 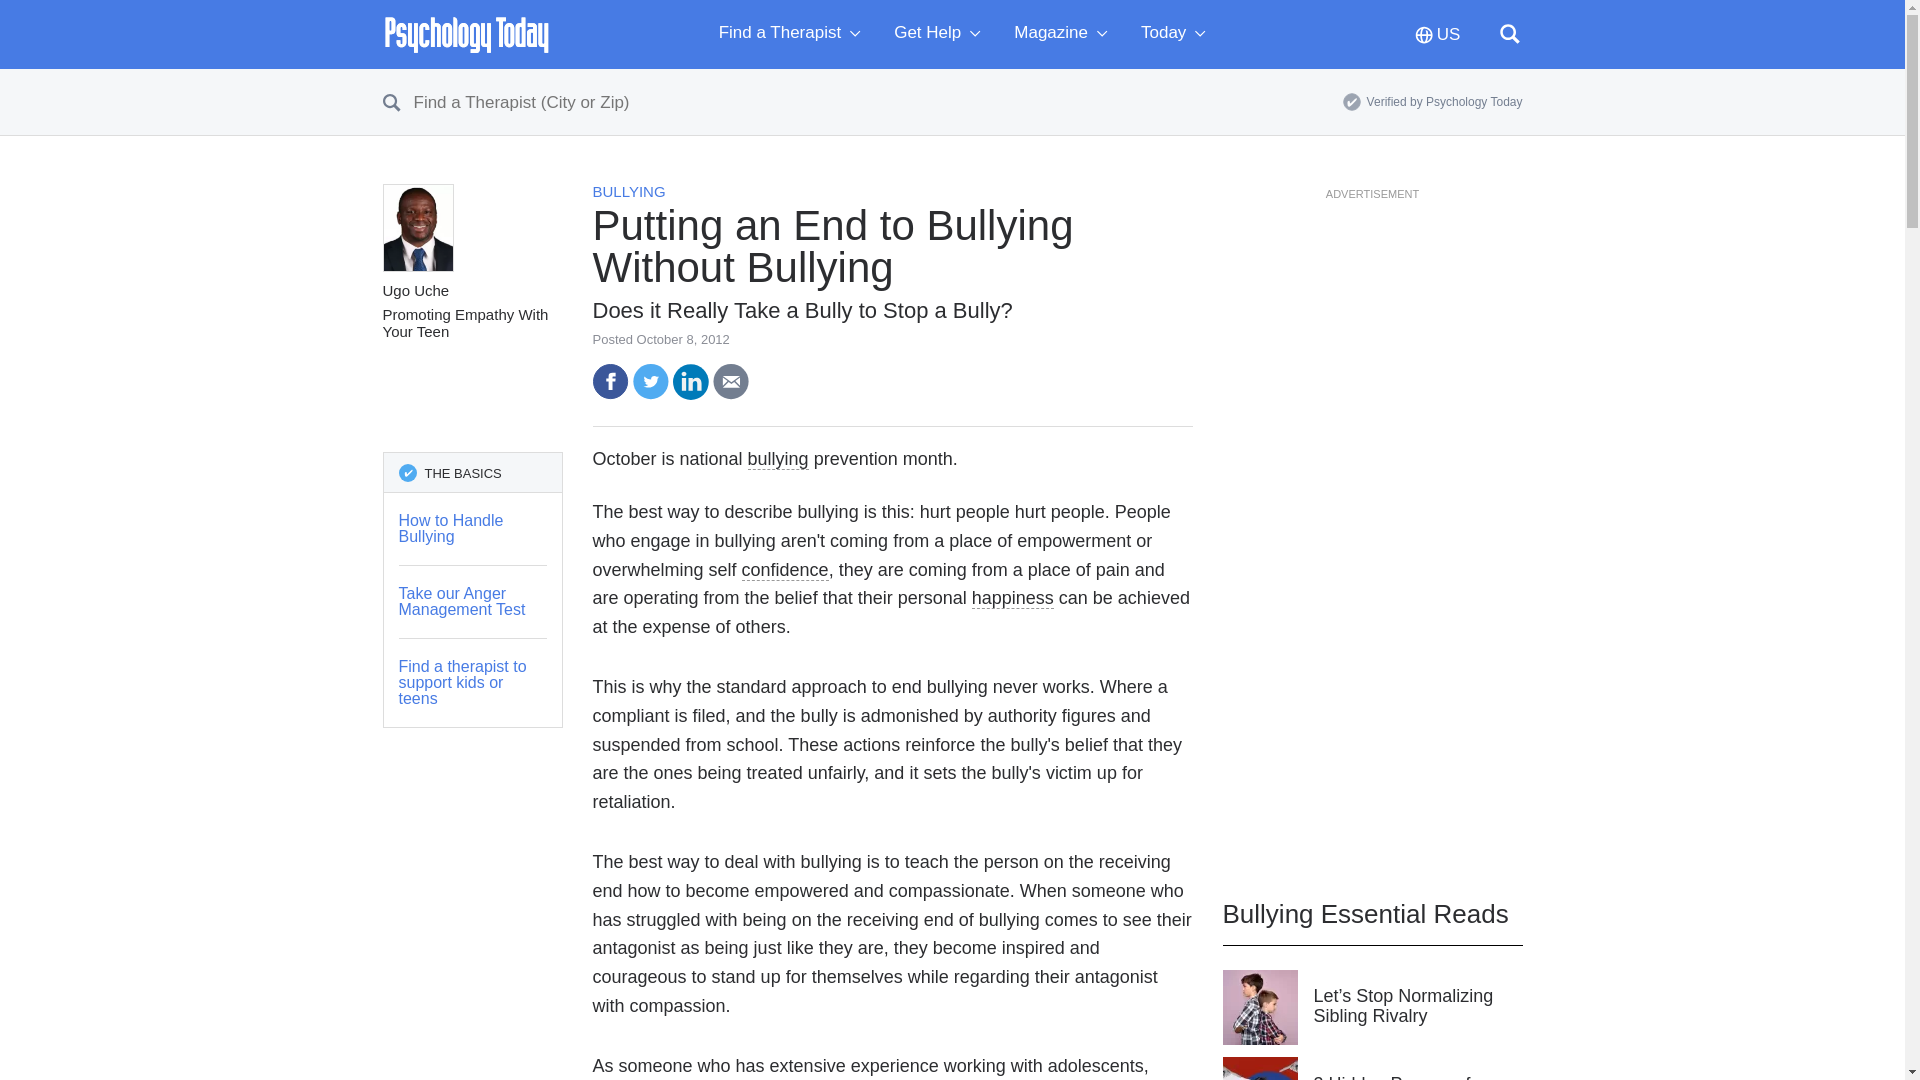 What do you see at coordinates (466, 34) in the screenshot?
I see `Psychology Today` at bounding box center [466, 34].